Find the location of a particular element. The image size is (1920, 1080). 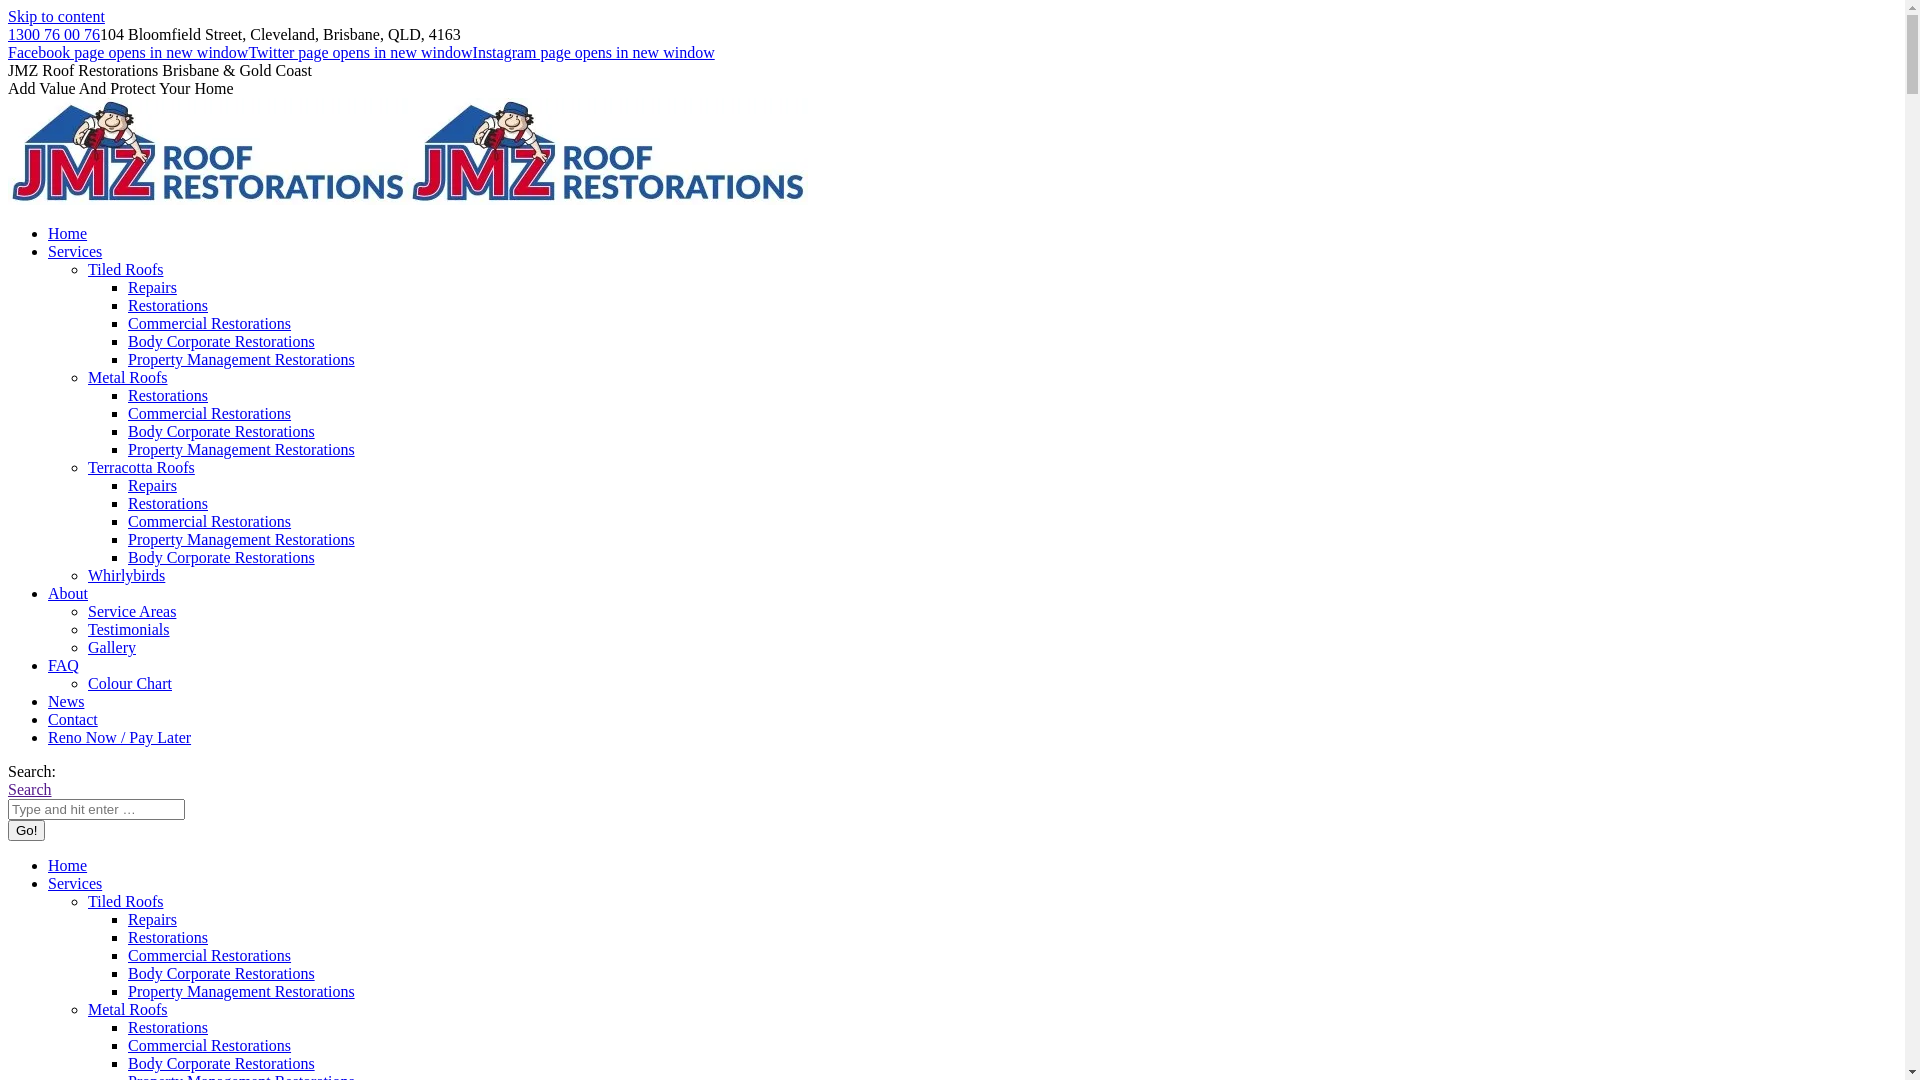

Services is located at coordinates (75, 884).